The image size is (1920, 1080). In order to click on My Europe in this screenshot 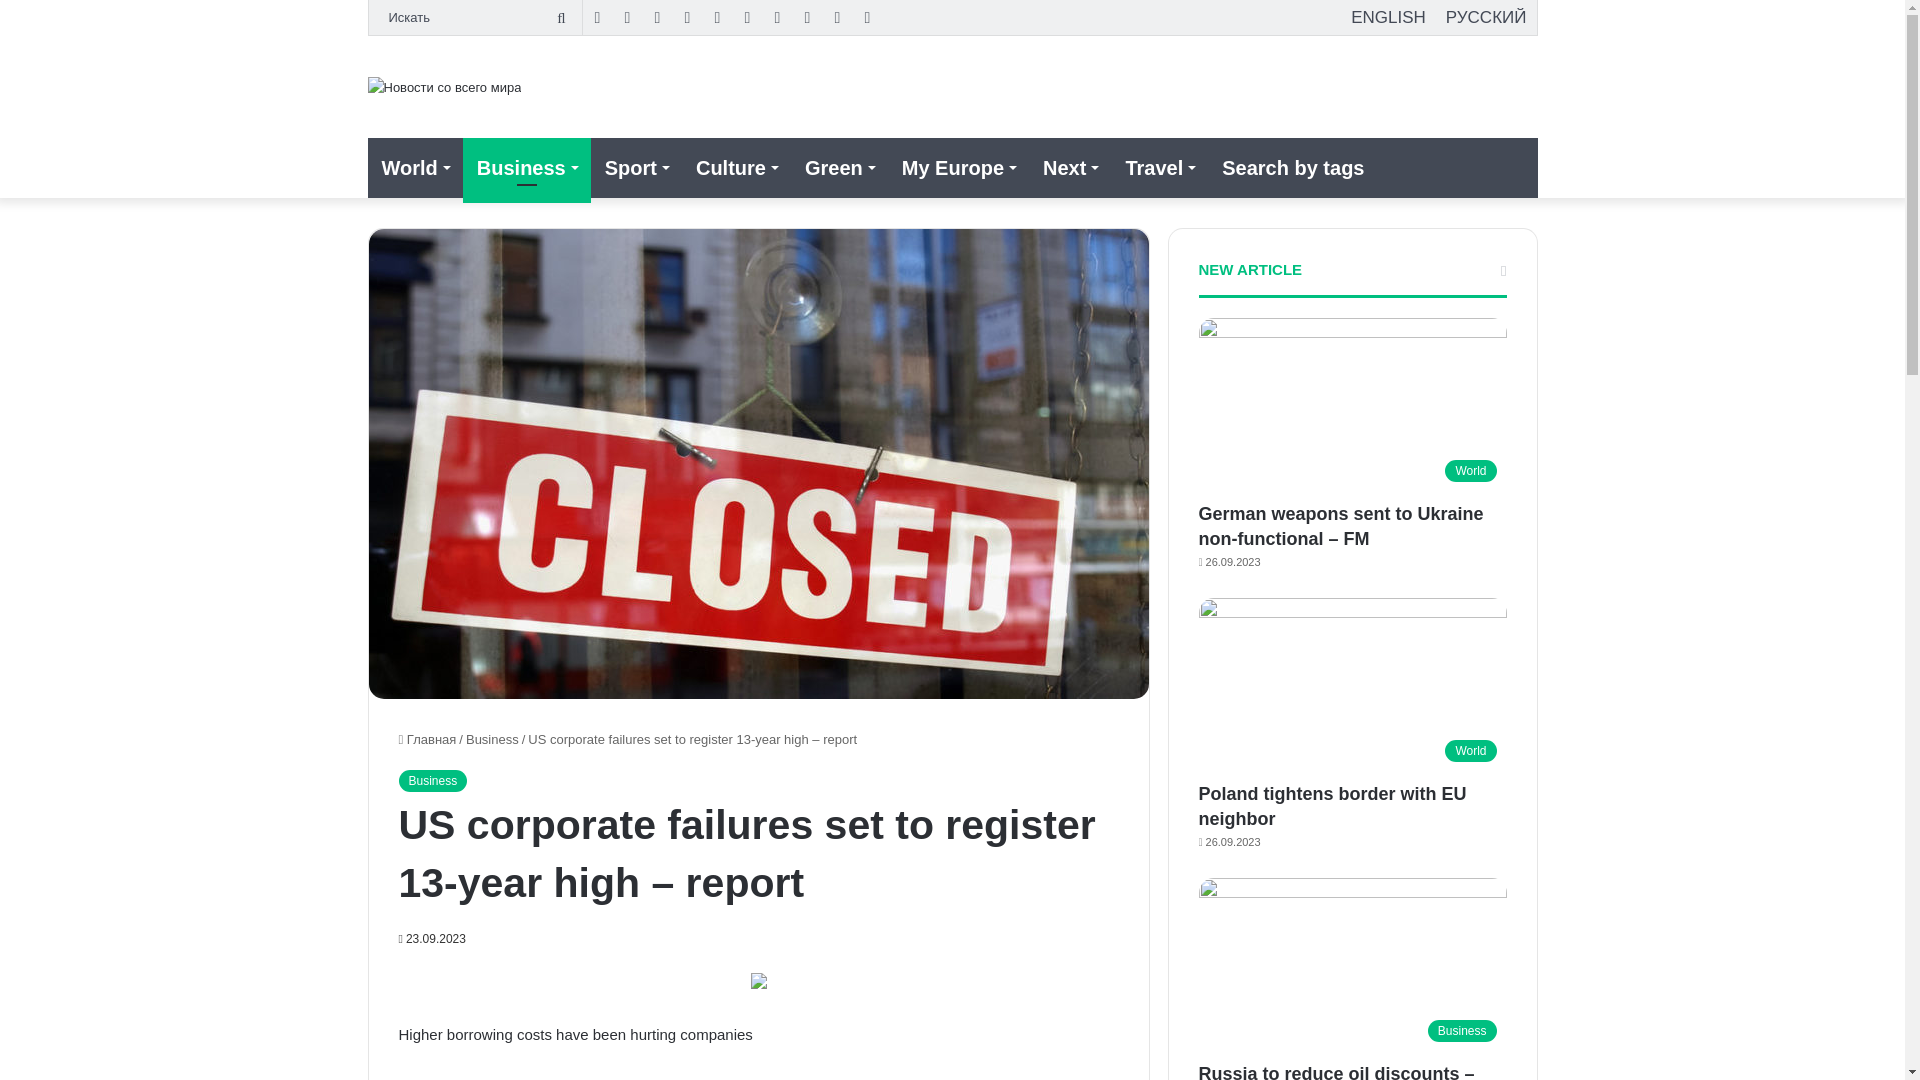, I will do `click(958, 168)`.